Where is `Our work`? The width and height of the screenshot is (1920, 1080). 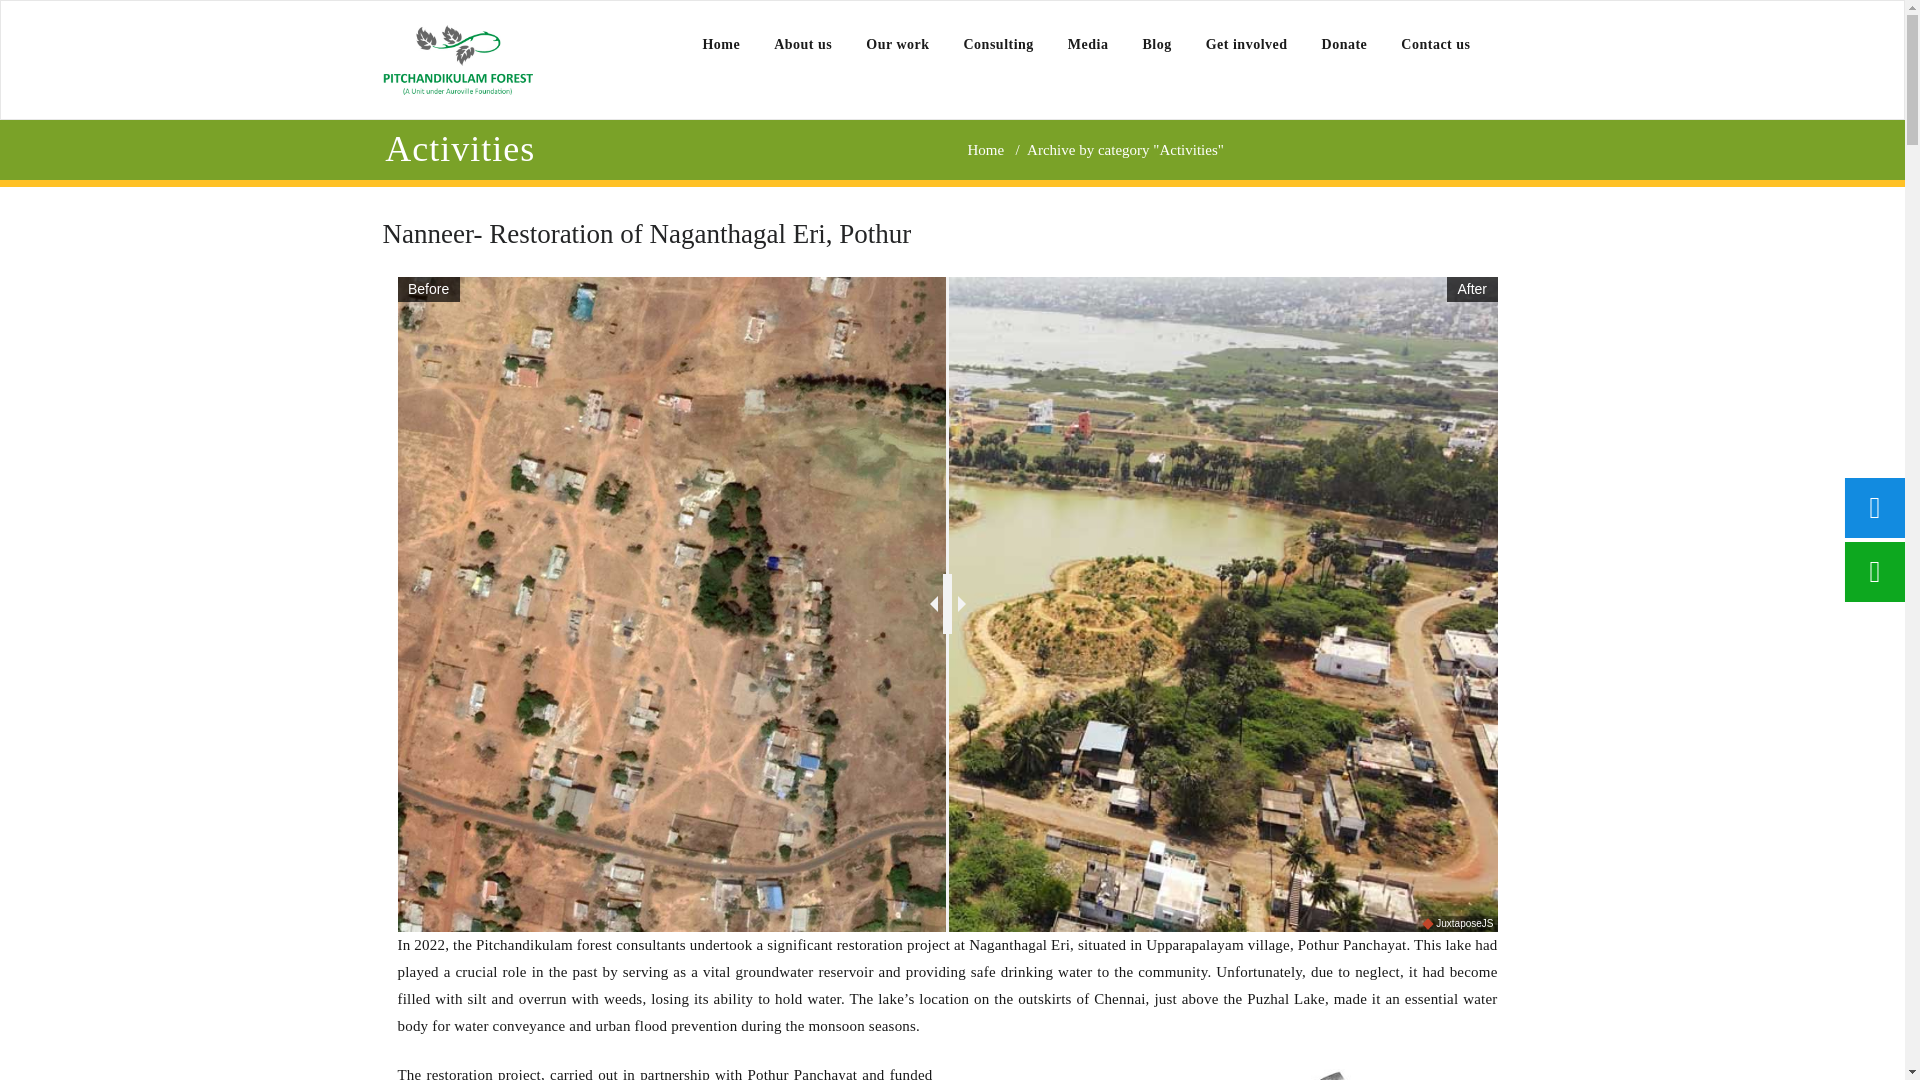
Our work is located at coordinates (897, 44).